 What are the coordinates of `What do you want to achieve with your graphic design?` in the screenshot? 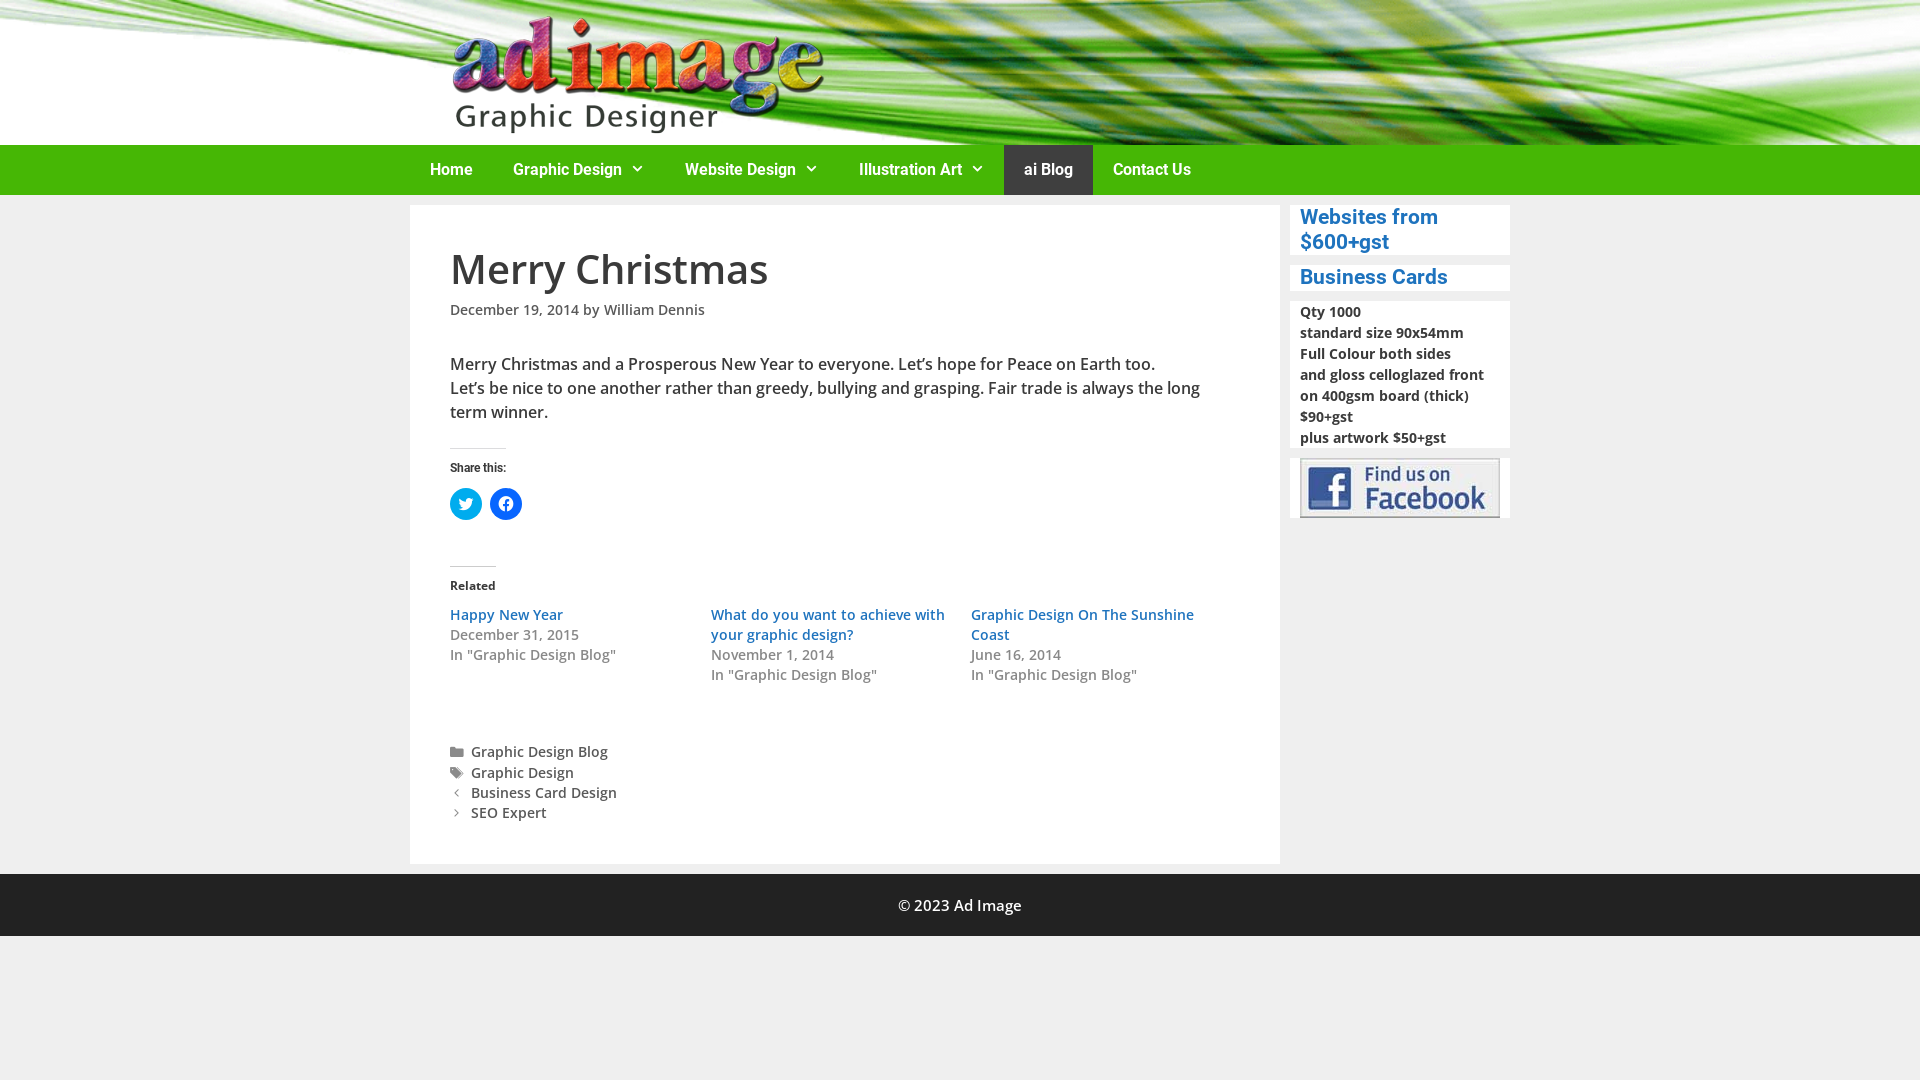 It's located at (828, 624).